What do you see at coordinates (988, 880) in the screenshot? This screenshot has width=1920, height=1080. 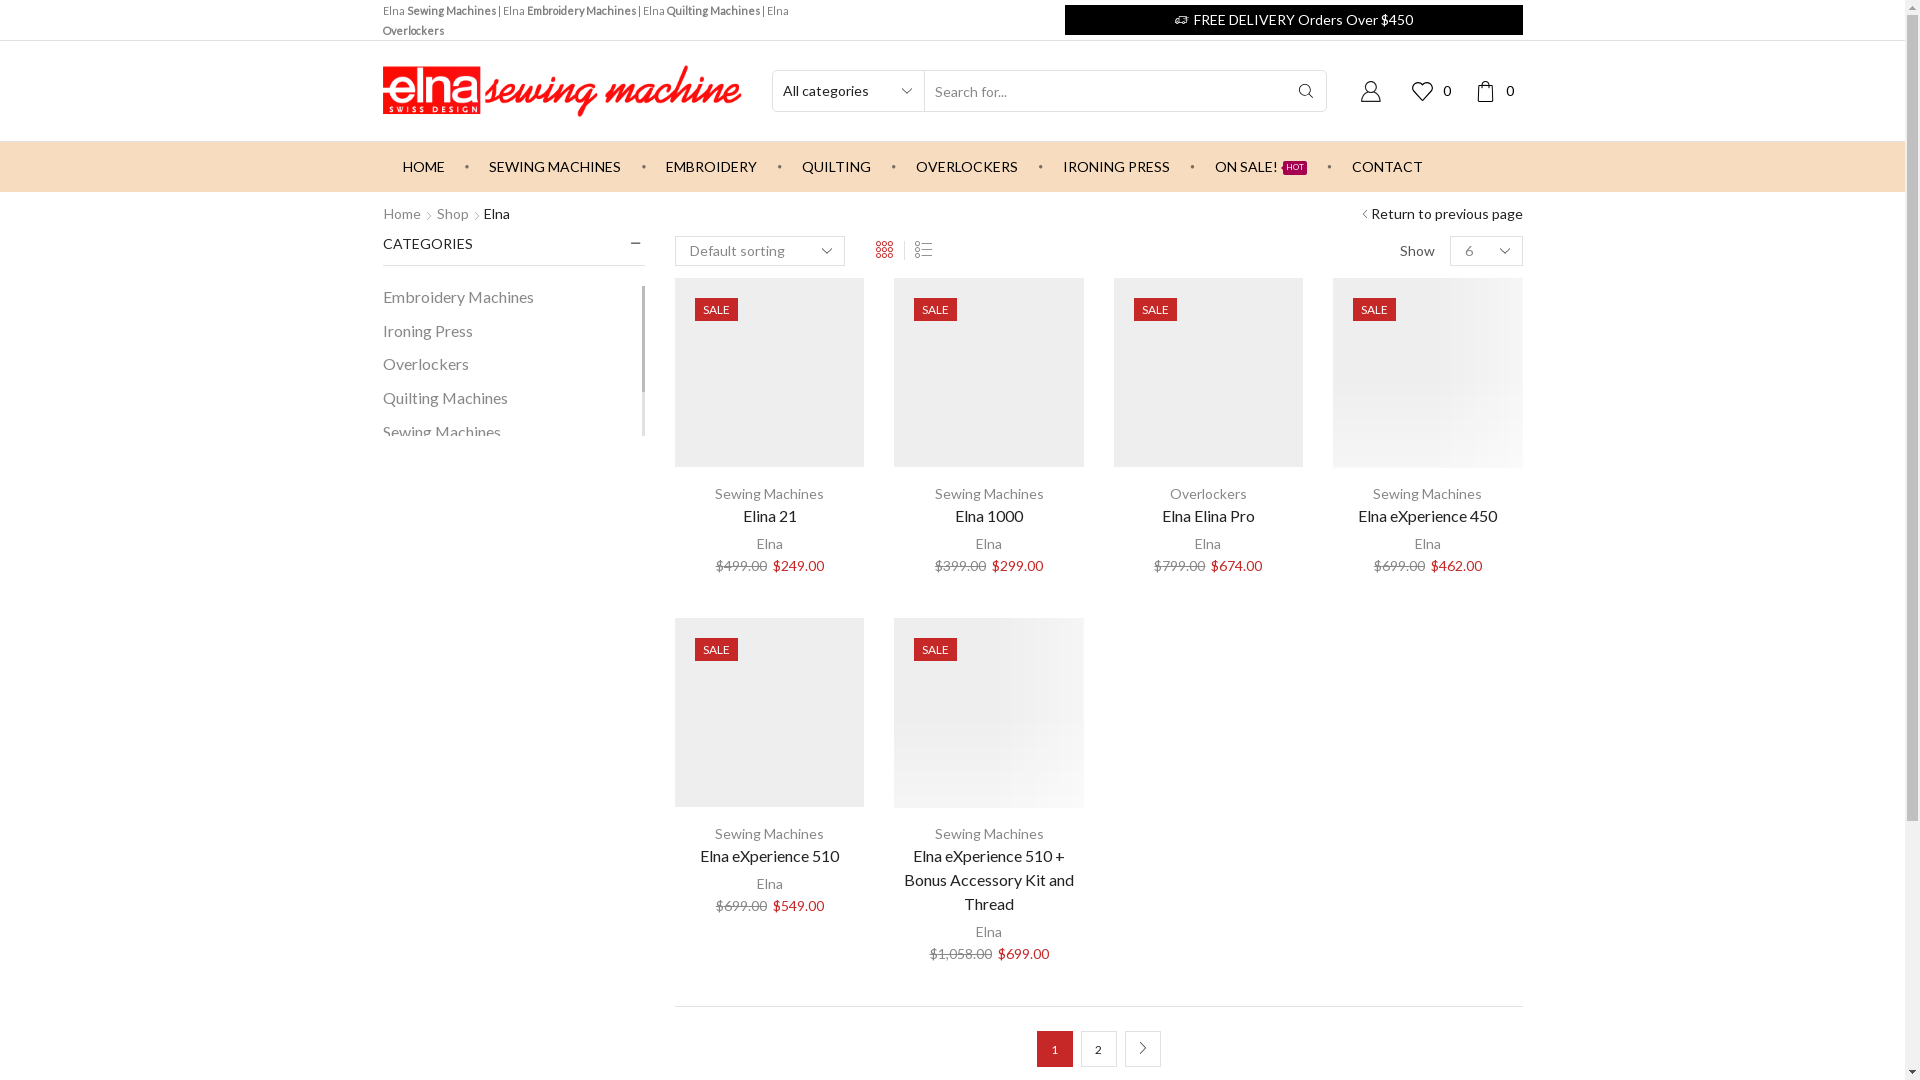 I see `Elna eXperience 510 + Bonus Accessory Kit and Thread` at bounding box center [988, 880].